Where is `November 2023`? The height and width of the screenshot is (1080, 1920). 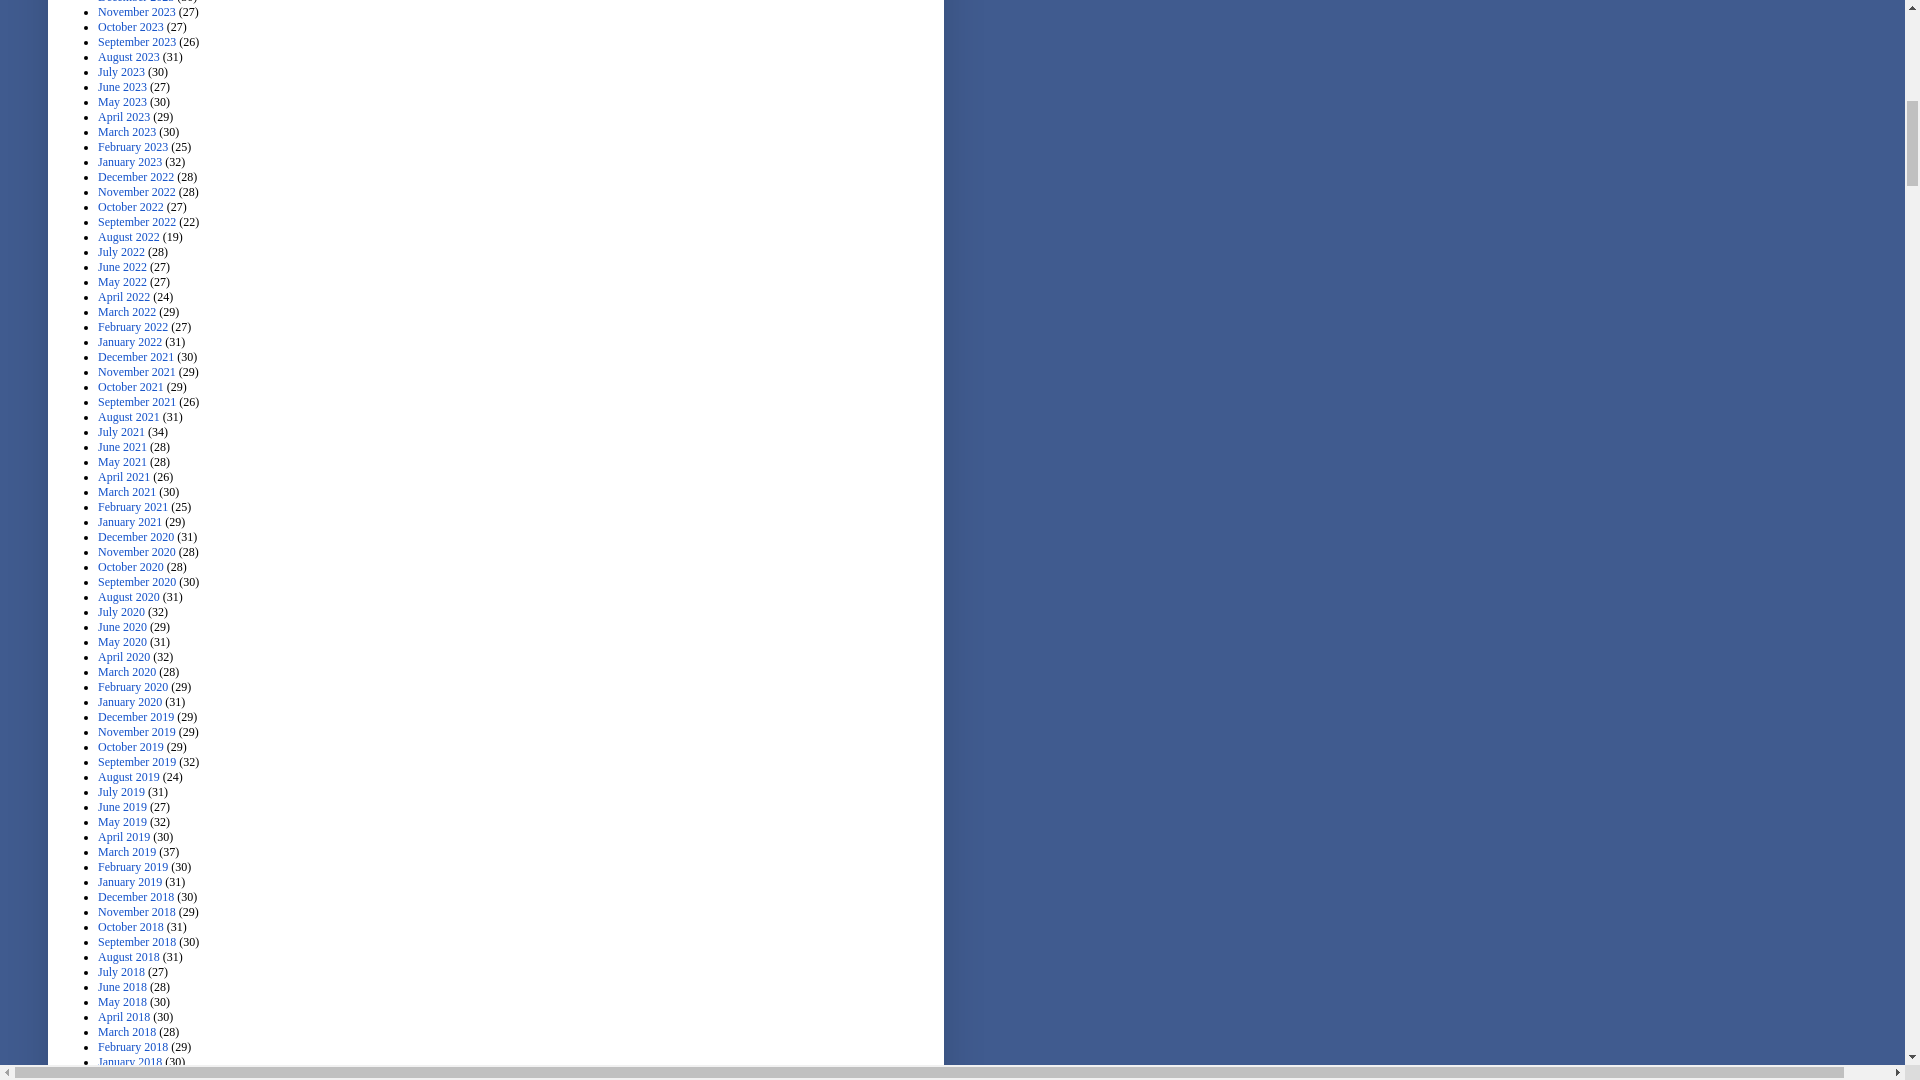
November 2023 is located at coordinates (136, 12).